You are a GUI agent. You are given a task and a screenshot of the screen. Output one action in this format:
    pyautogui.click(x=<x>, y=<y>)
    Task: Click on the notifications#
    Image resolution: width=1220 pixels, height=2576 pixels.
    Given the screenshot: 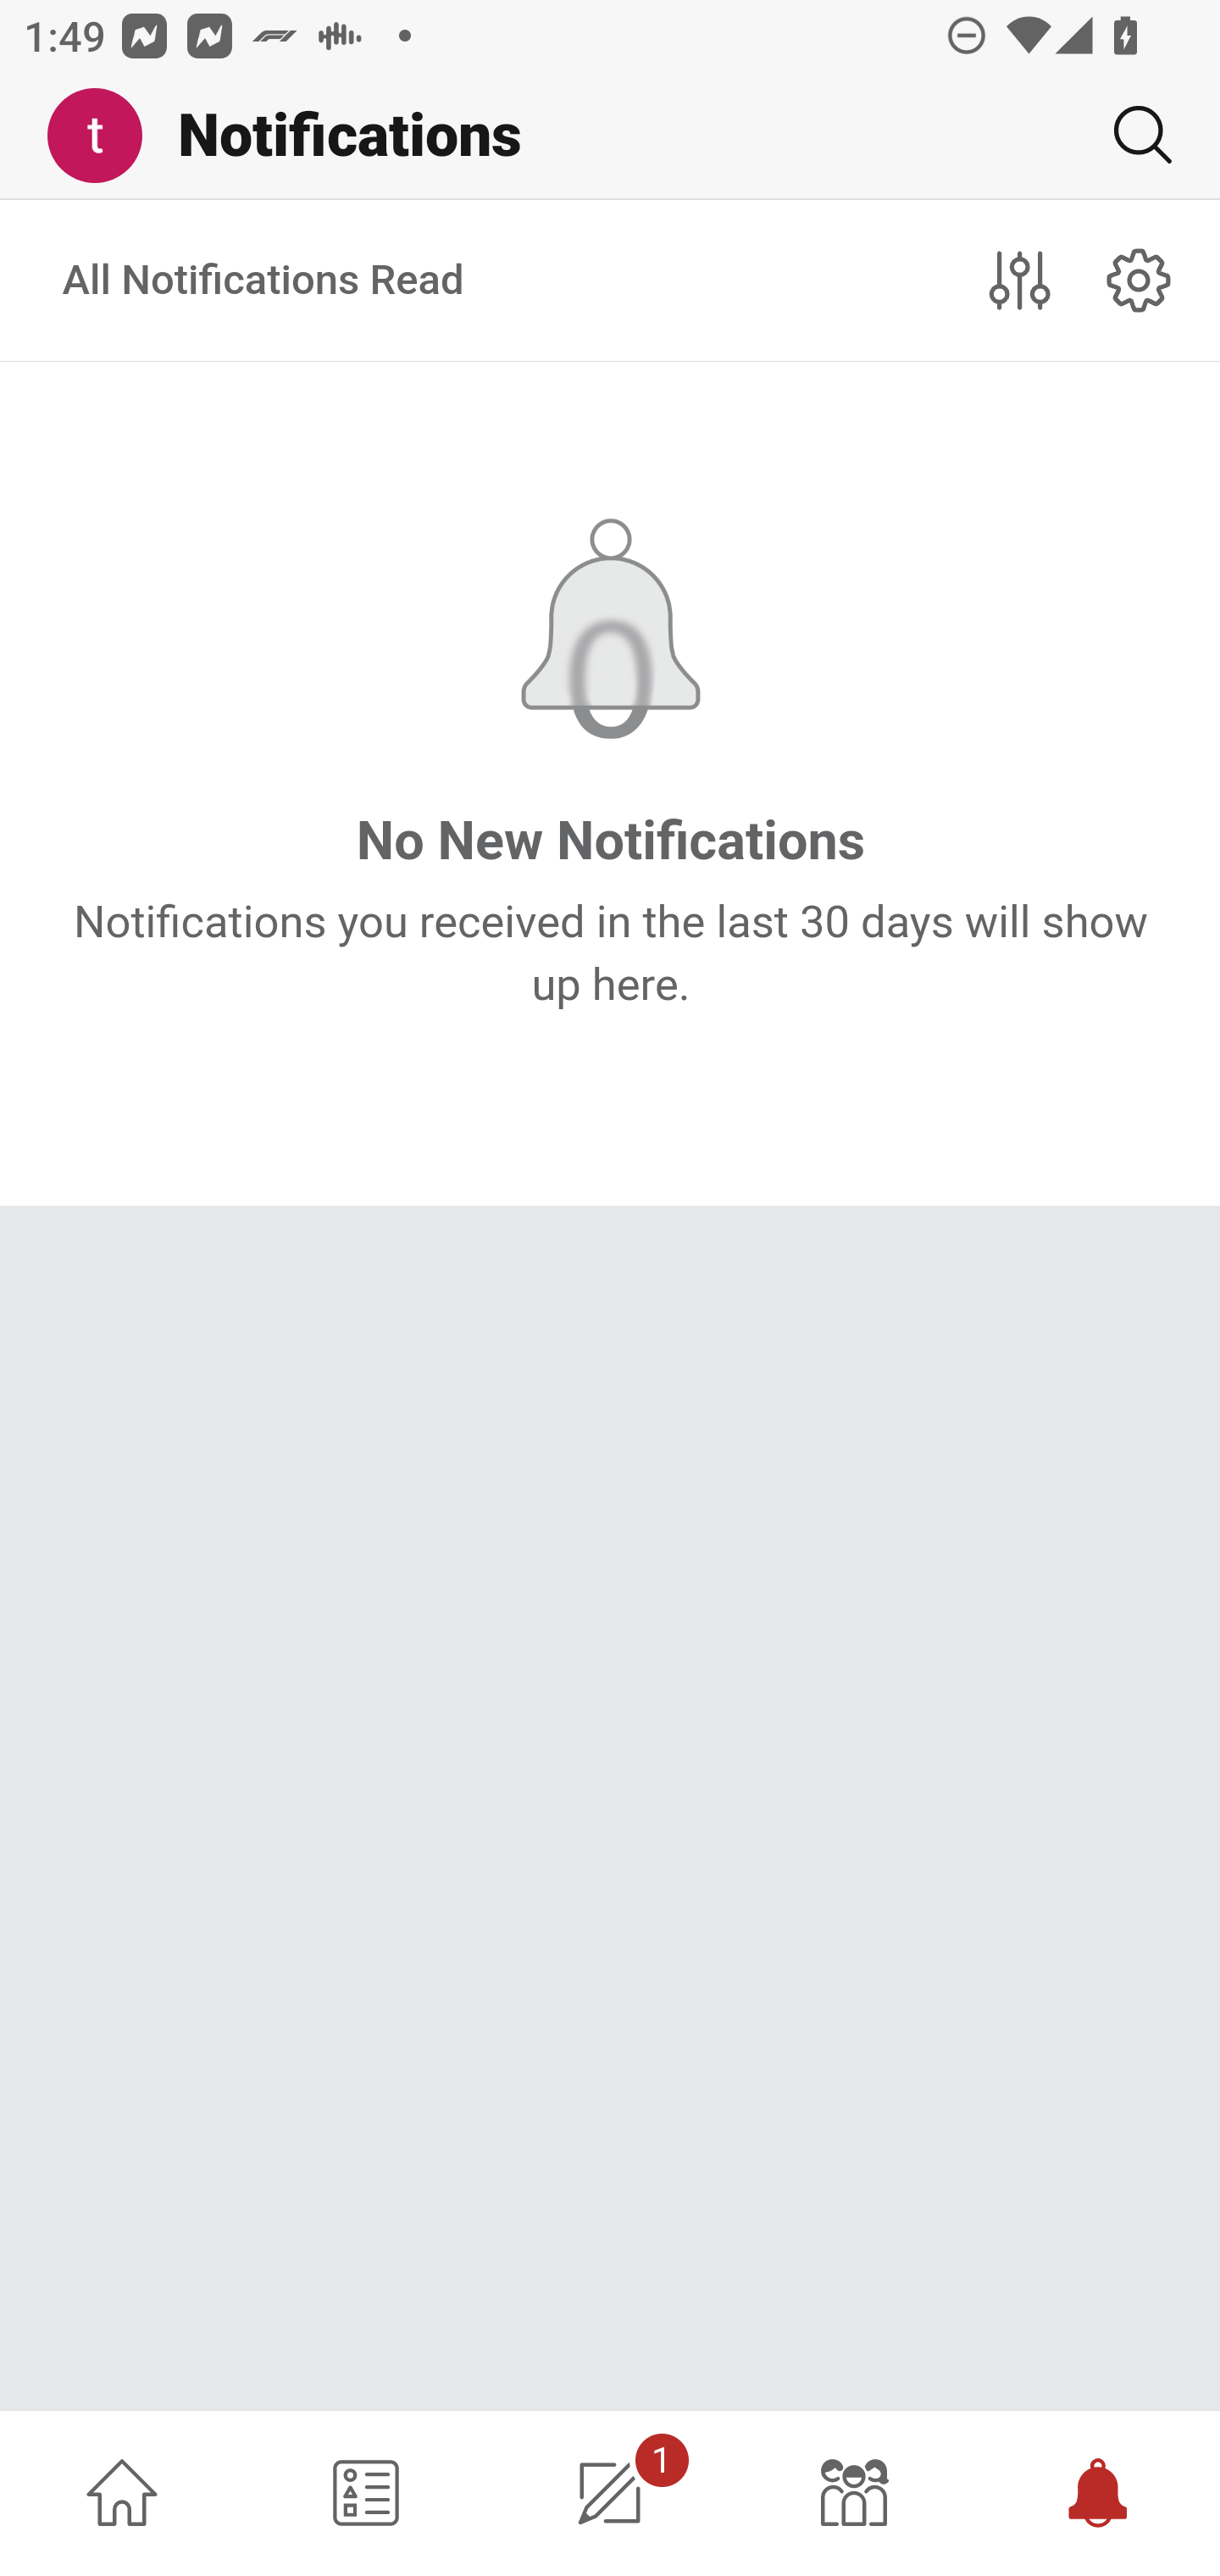 What is the action you would take?
    pyautogui.click(x=1140, y=280)
    